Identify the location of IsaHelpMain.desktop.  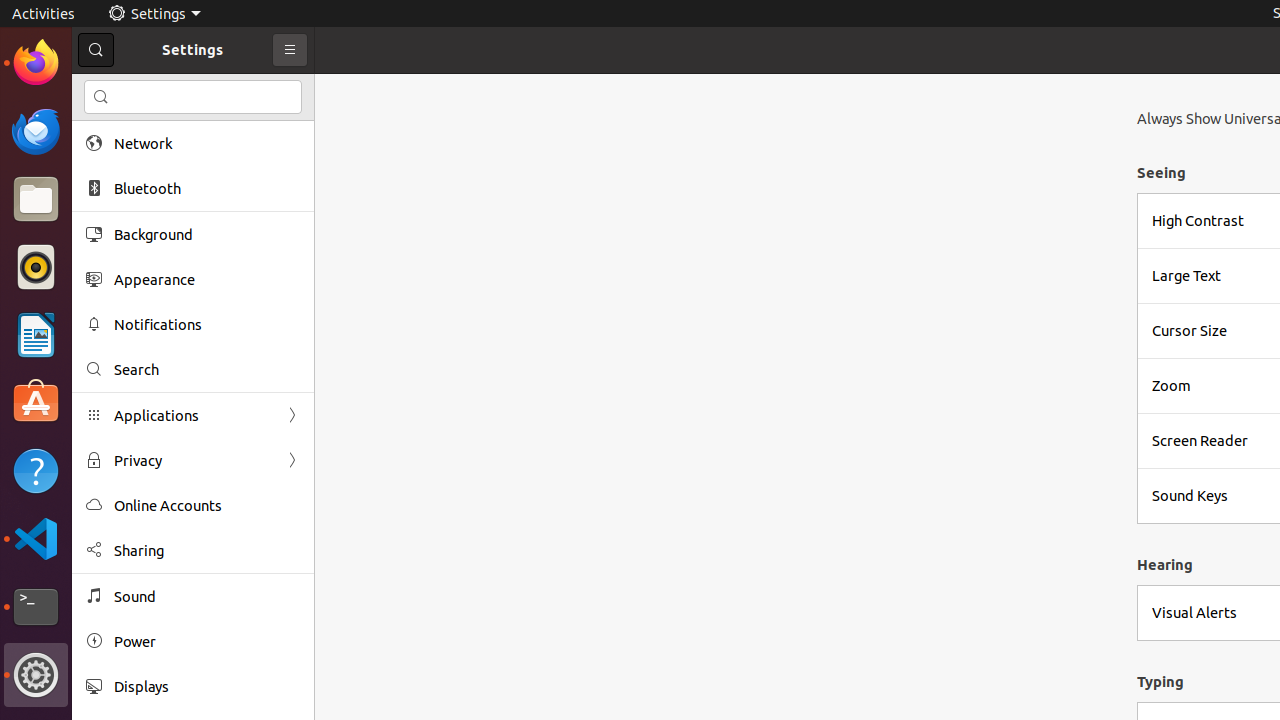
(134, 300).